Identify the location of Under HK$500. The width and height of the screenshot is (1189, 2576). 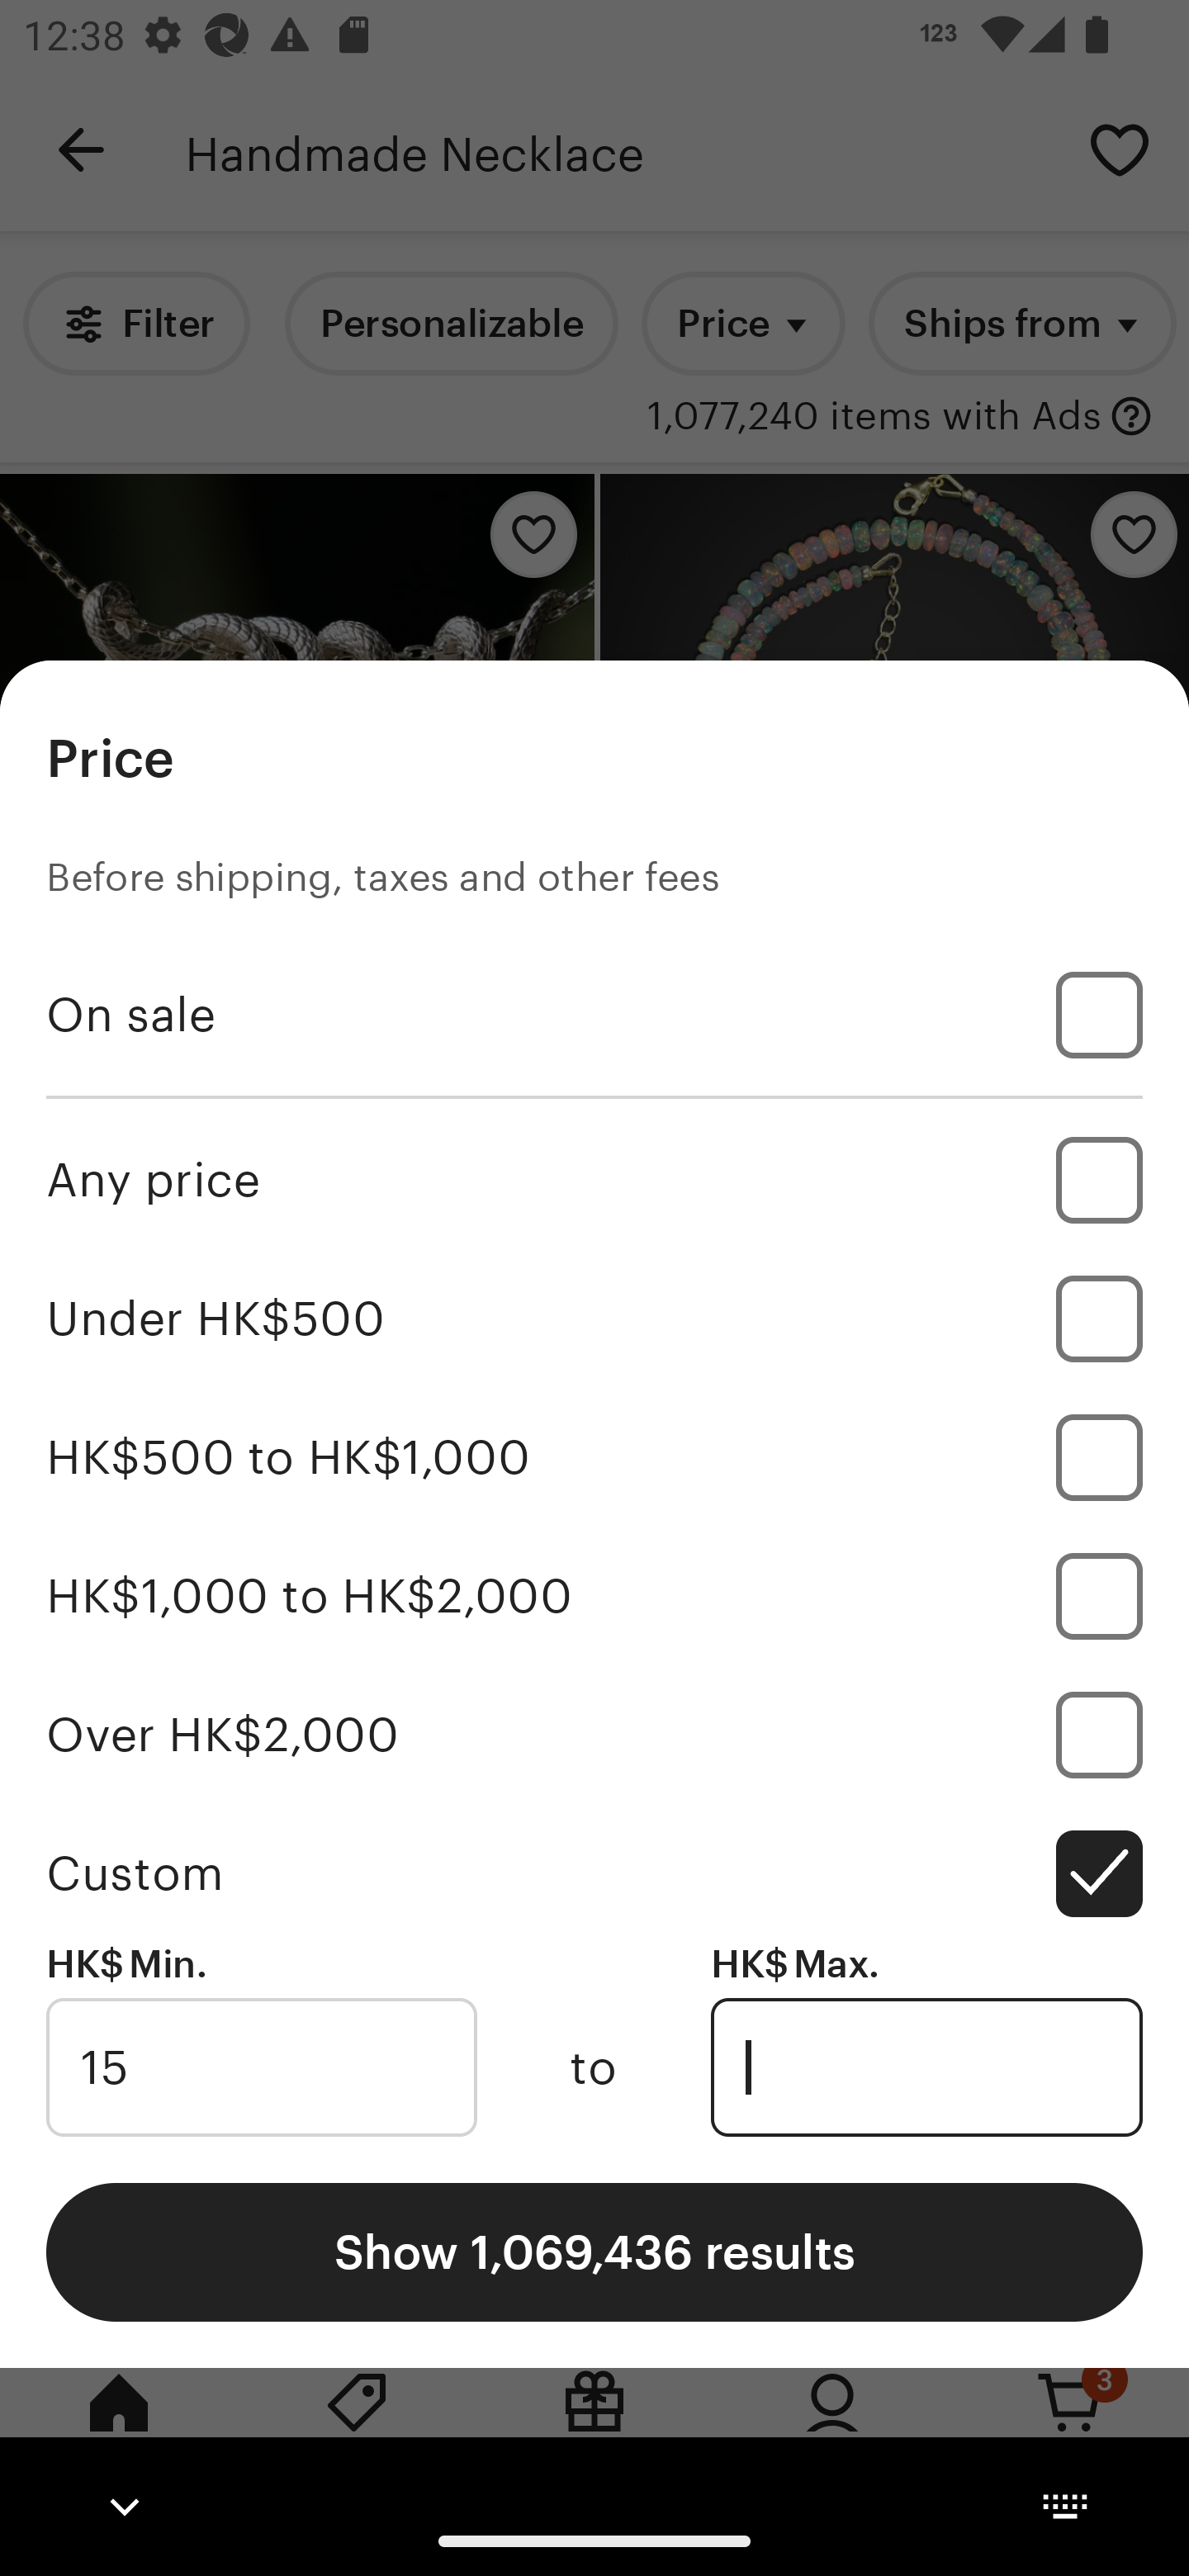
(594, 1319).